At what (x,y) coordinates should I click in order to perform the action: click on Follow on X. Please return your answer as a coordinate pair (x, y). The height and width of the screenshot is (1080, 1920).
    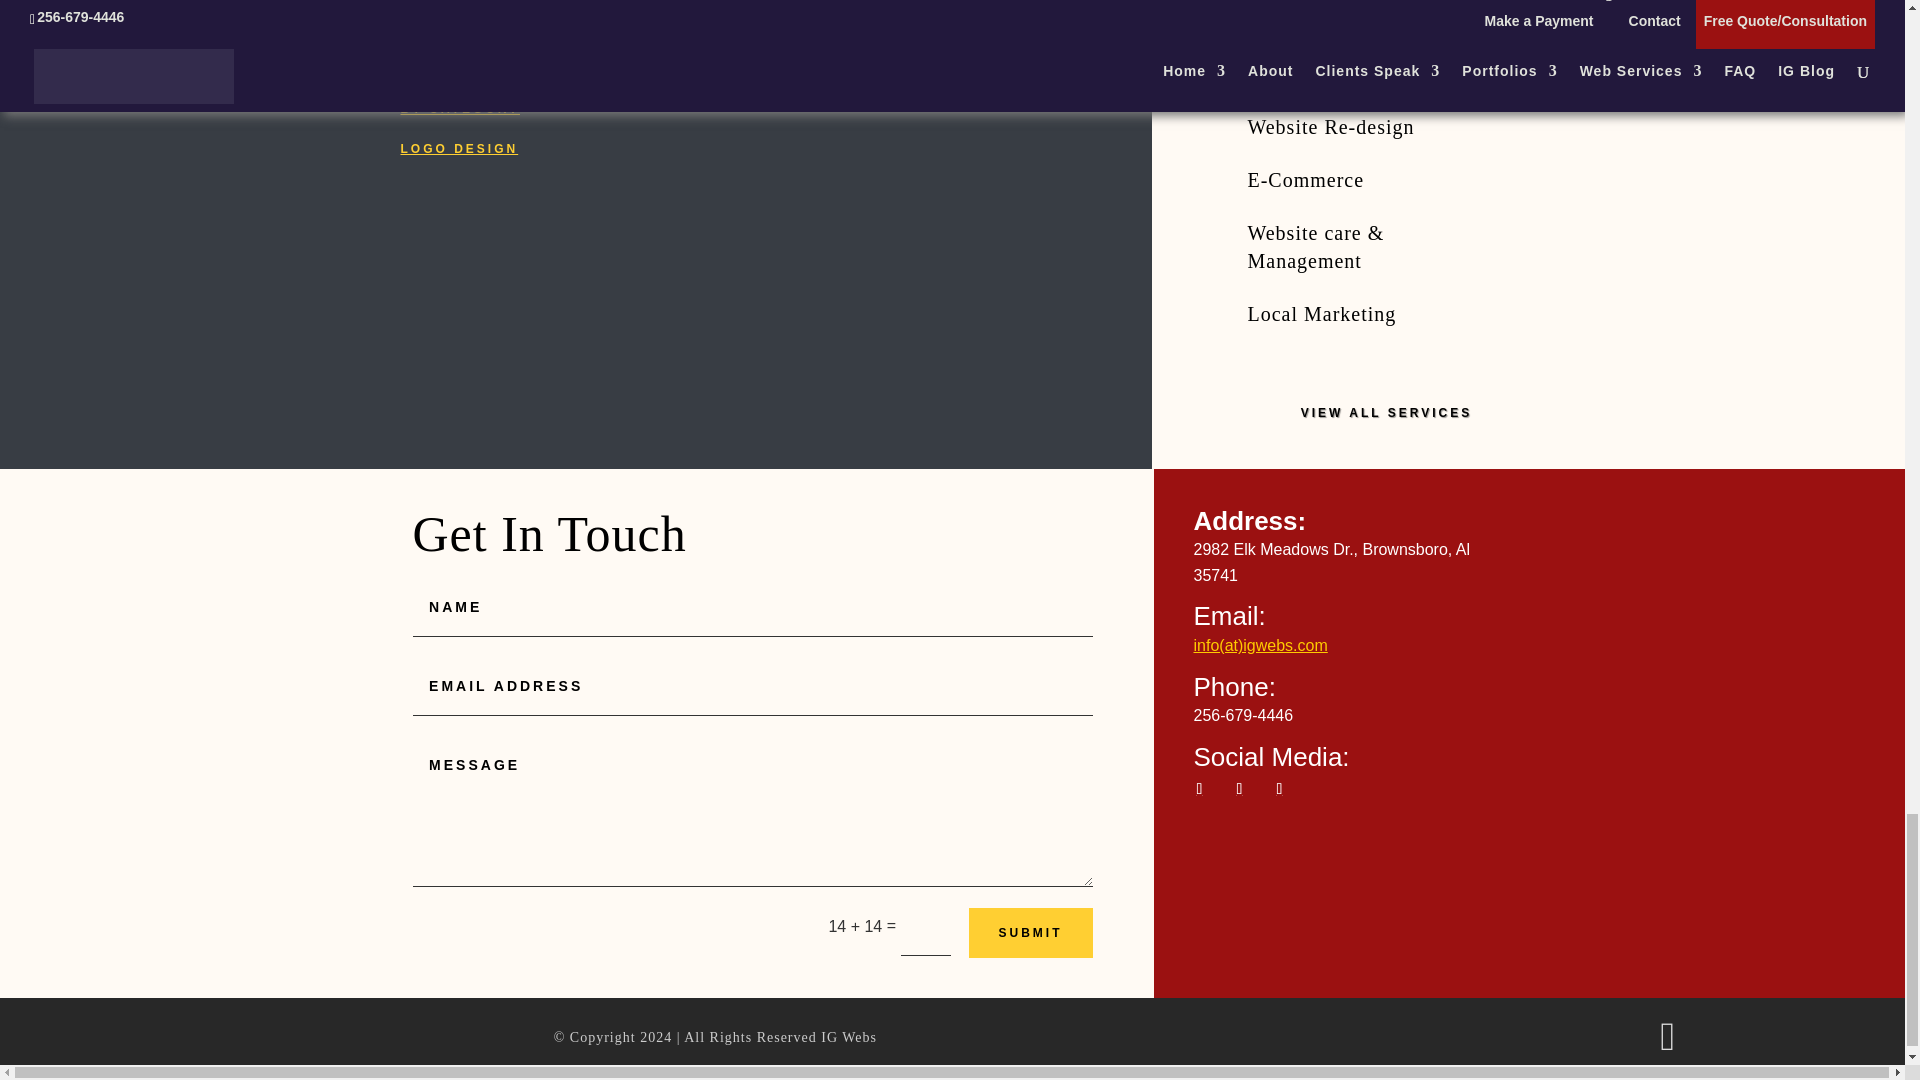
    Looking at the image, I should click on (1240, 788).